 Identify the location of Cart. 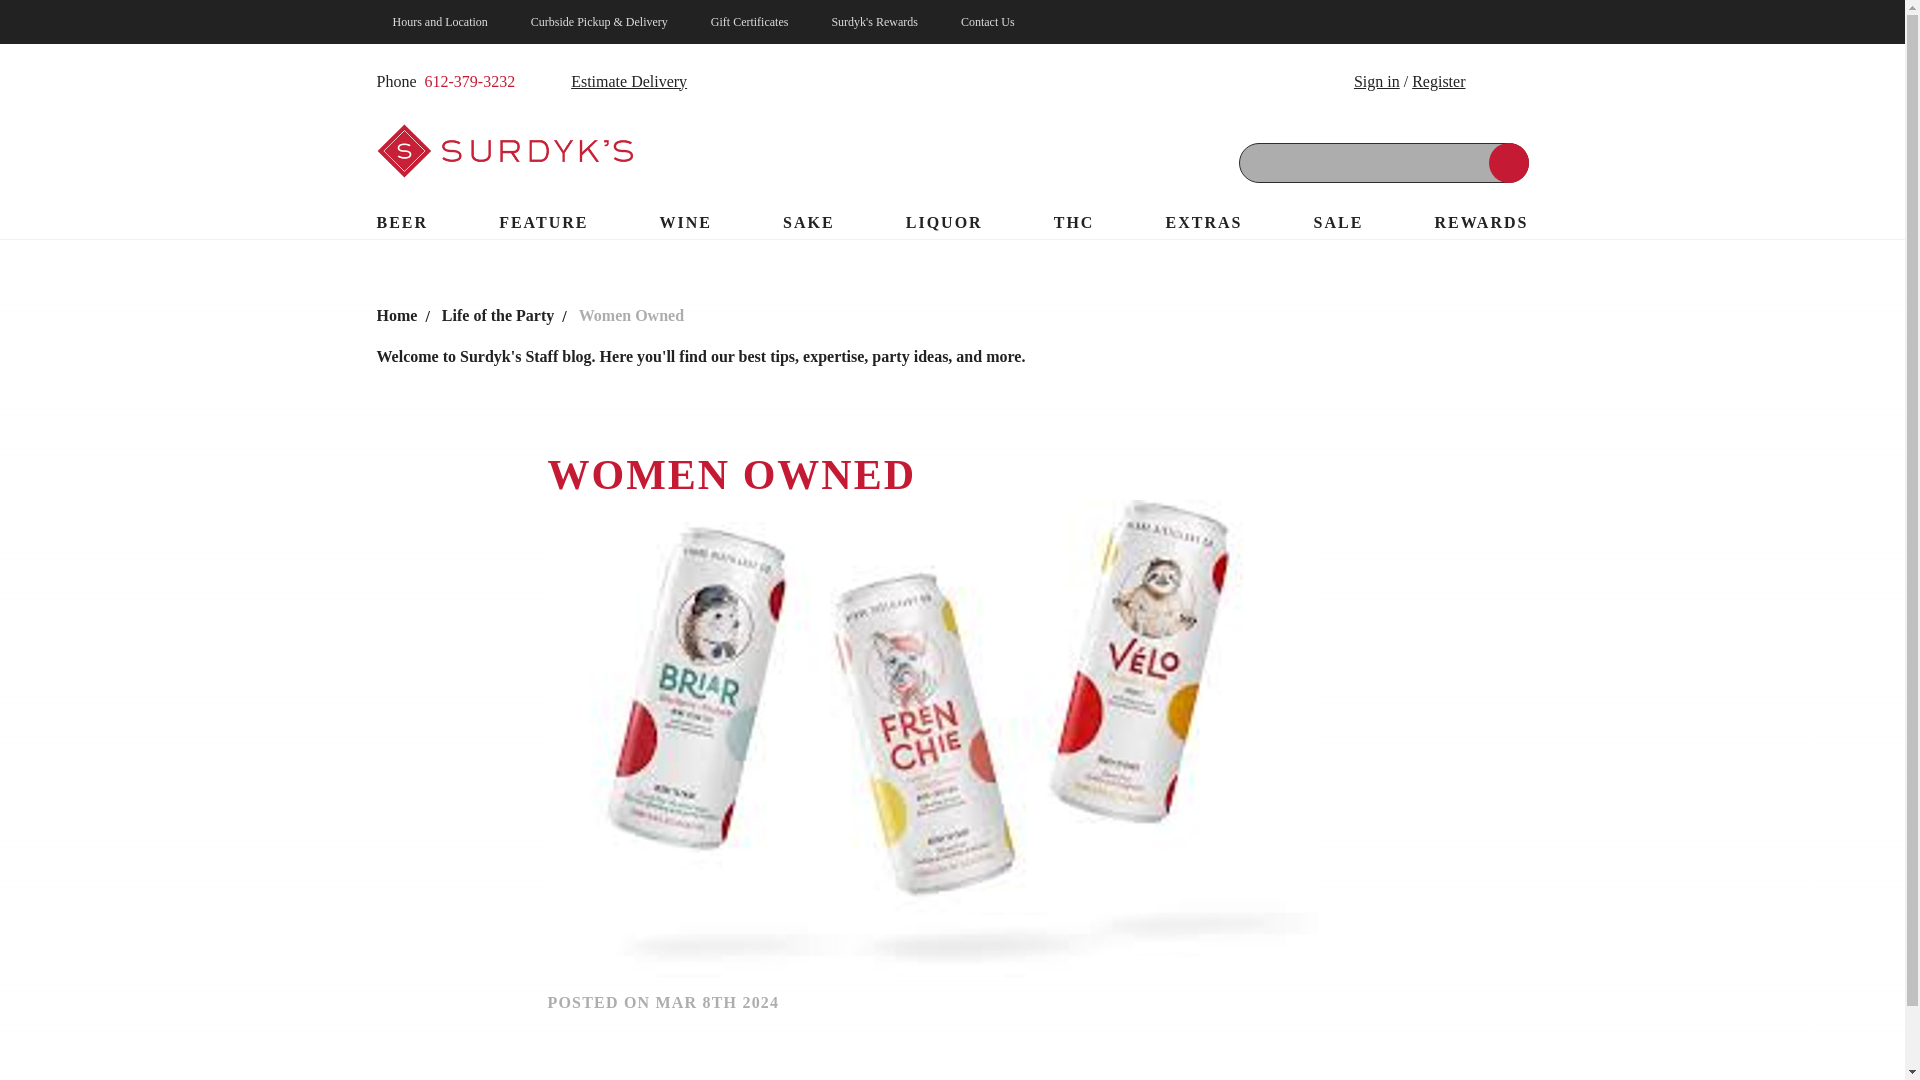
(1502, 80).